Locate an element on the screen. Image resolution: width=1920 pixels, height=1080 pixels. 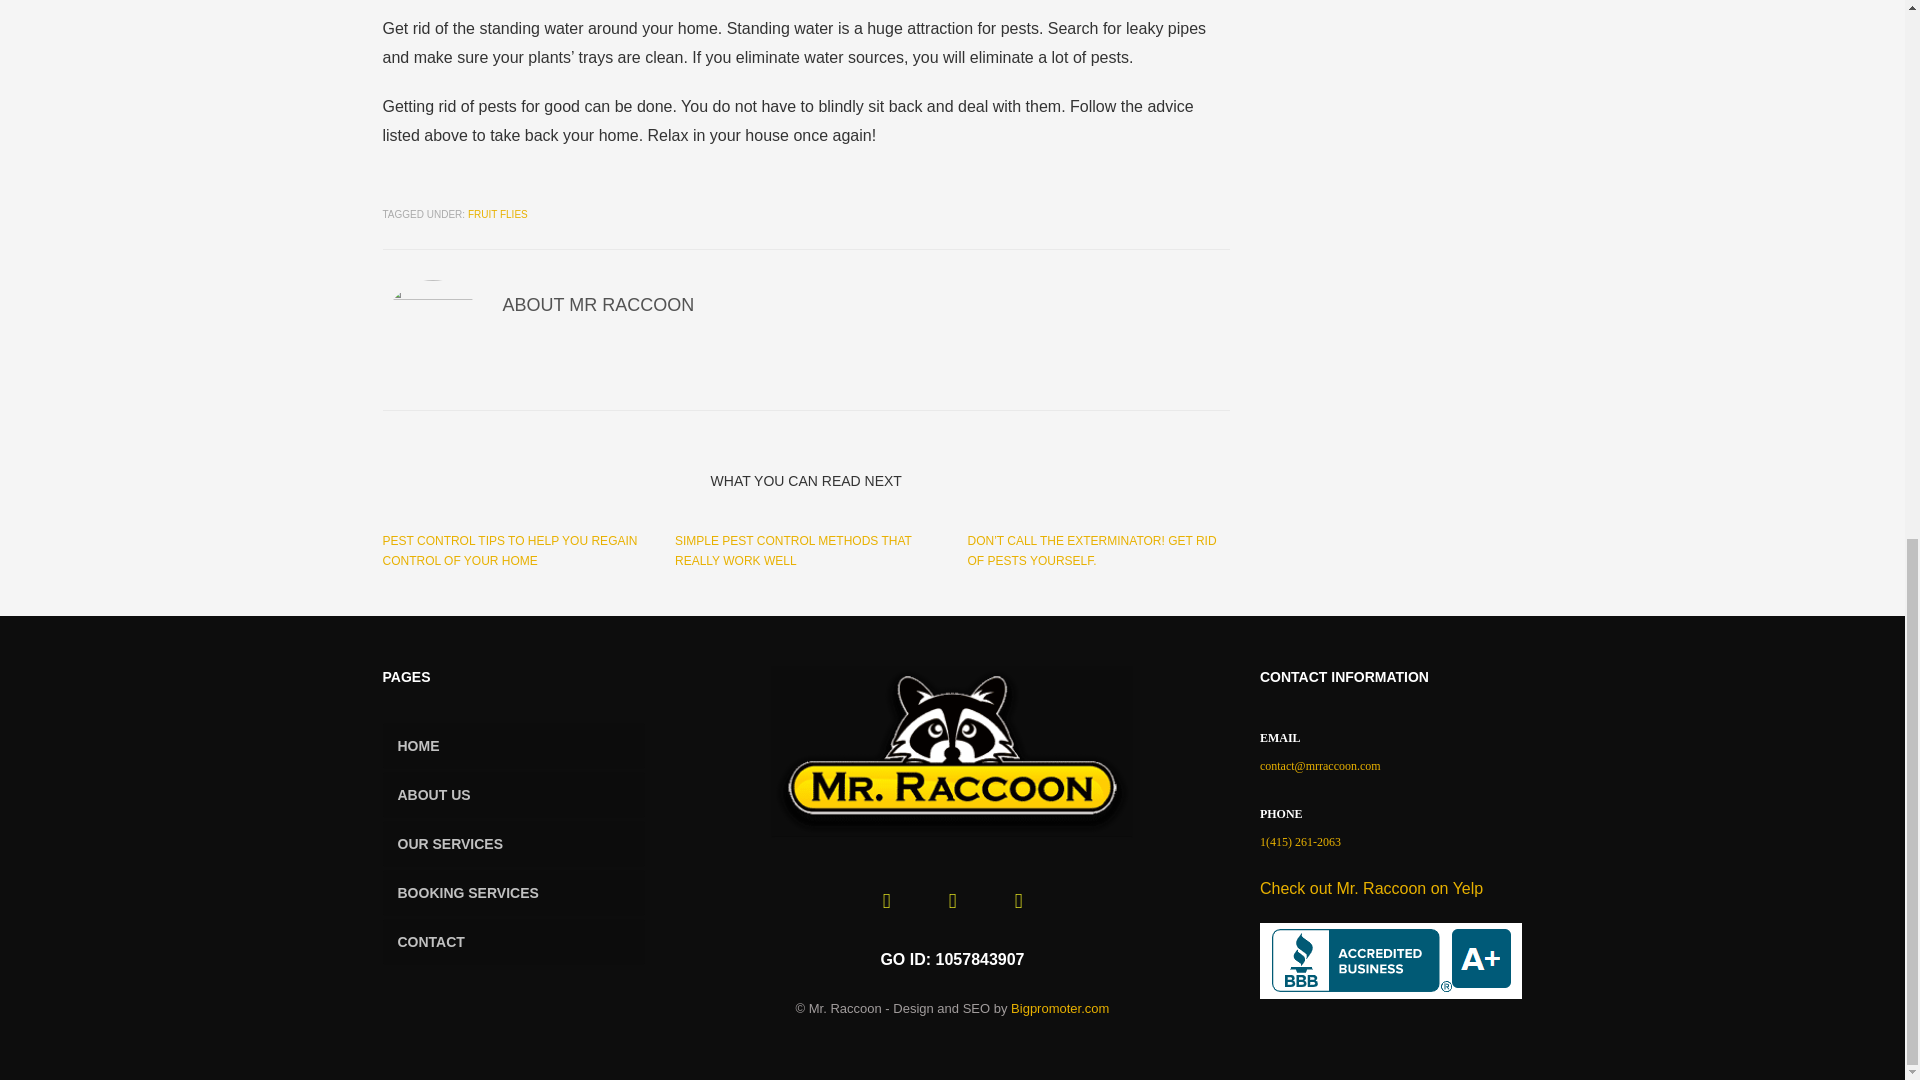
FRUIT FLIES is located at coordinates (514, 844).